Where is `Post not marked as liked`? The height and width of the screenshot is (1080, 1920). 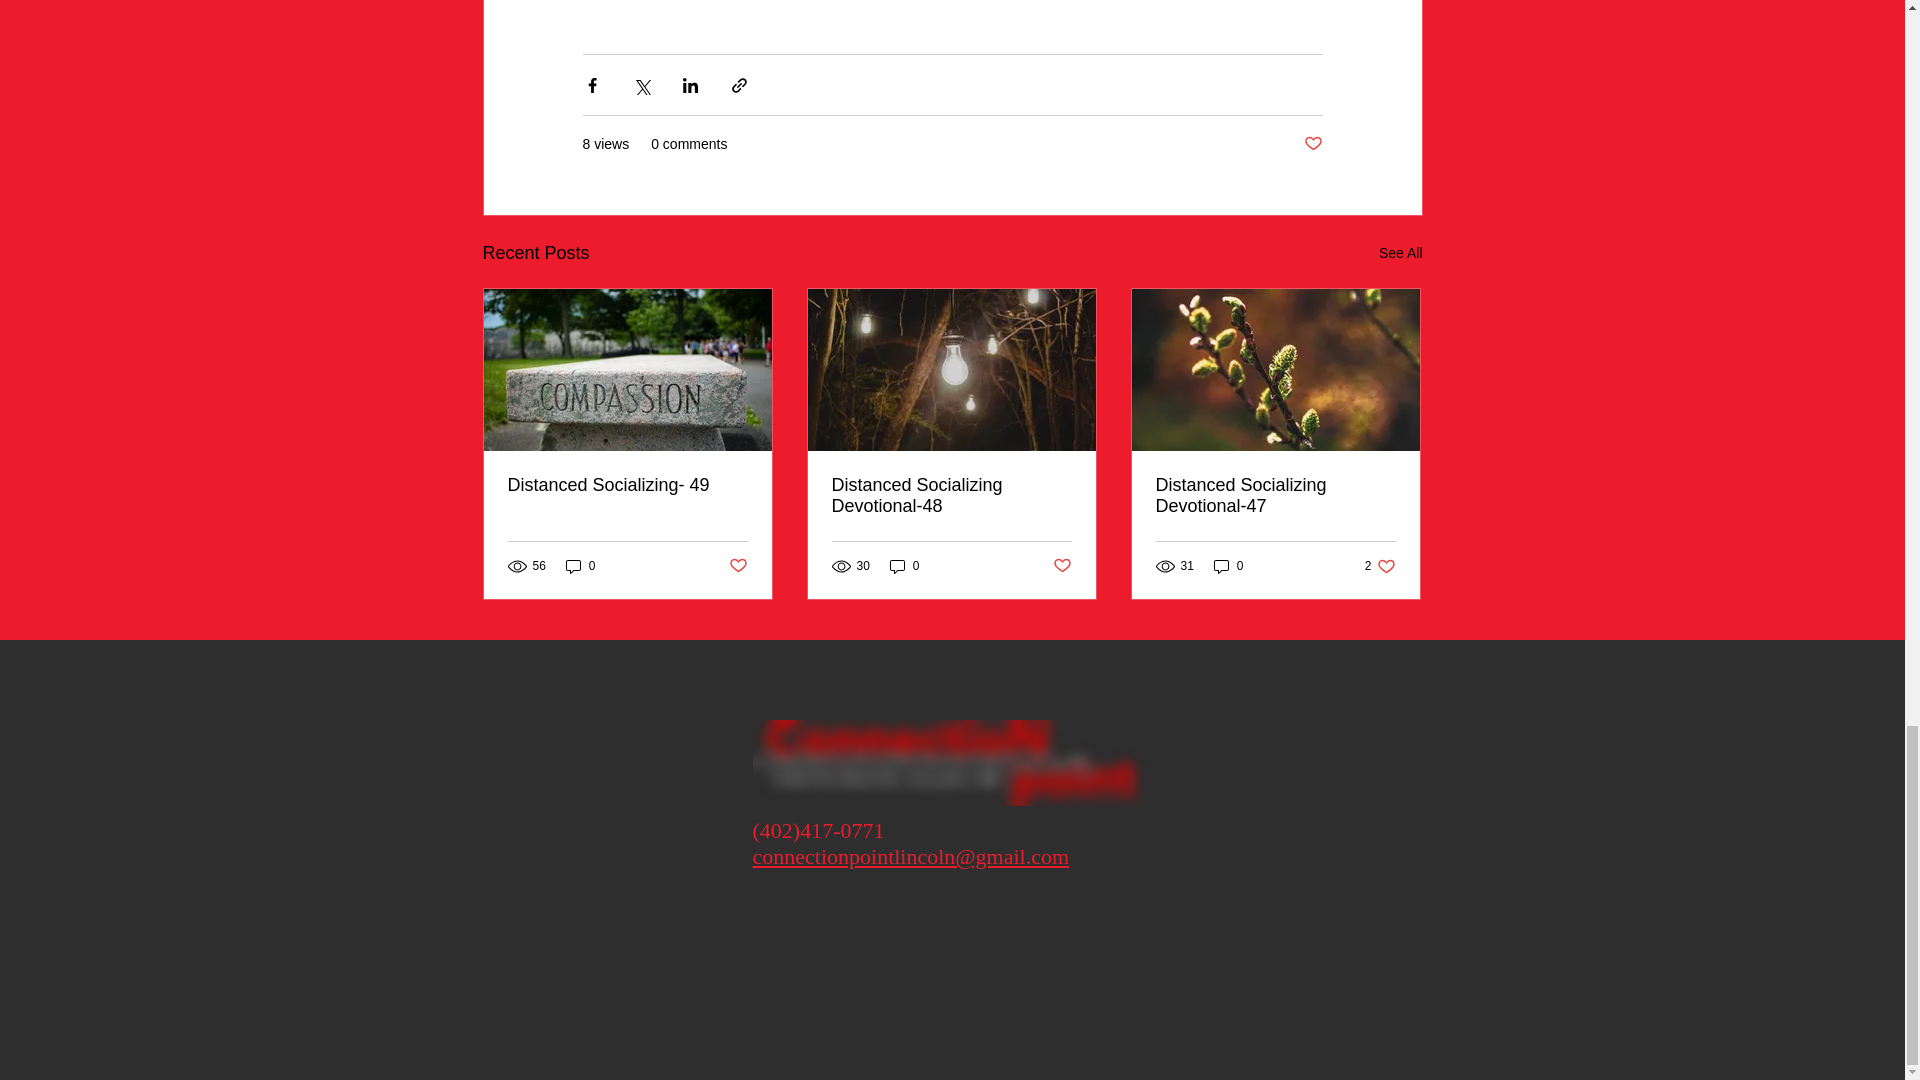 Post not marked as liked is located at coordinates (1312, 144).